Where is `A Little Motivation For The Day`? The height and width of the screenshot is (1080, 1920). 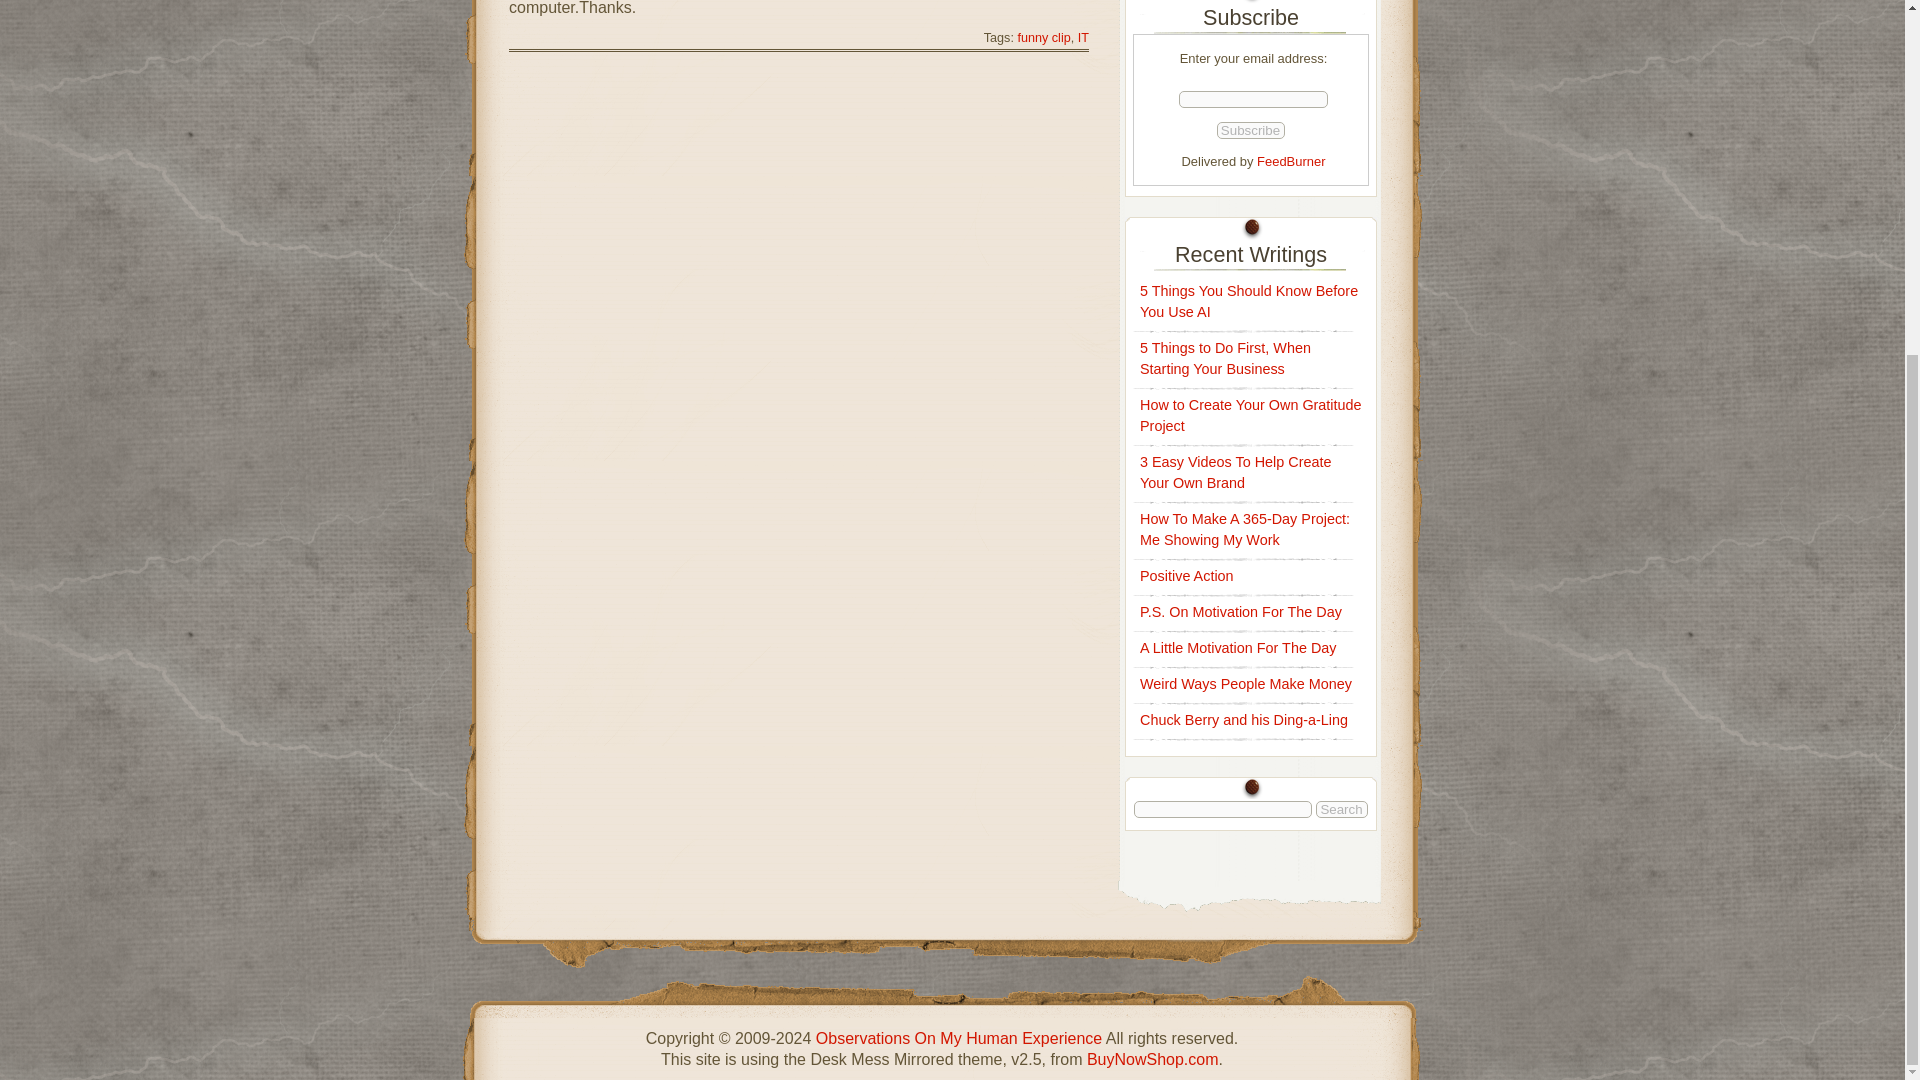 A Little Motivation For The Day is located at coordinates (1238, 648).